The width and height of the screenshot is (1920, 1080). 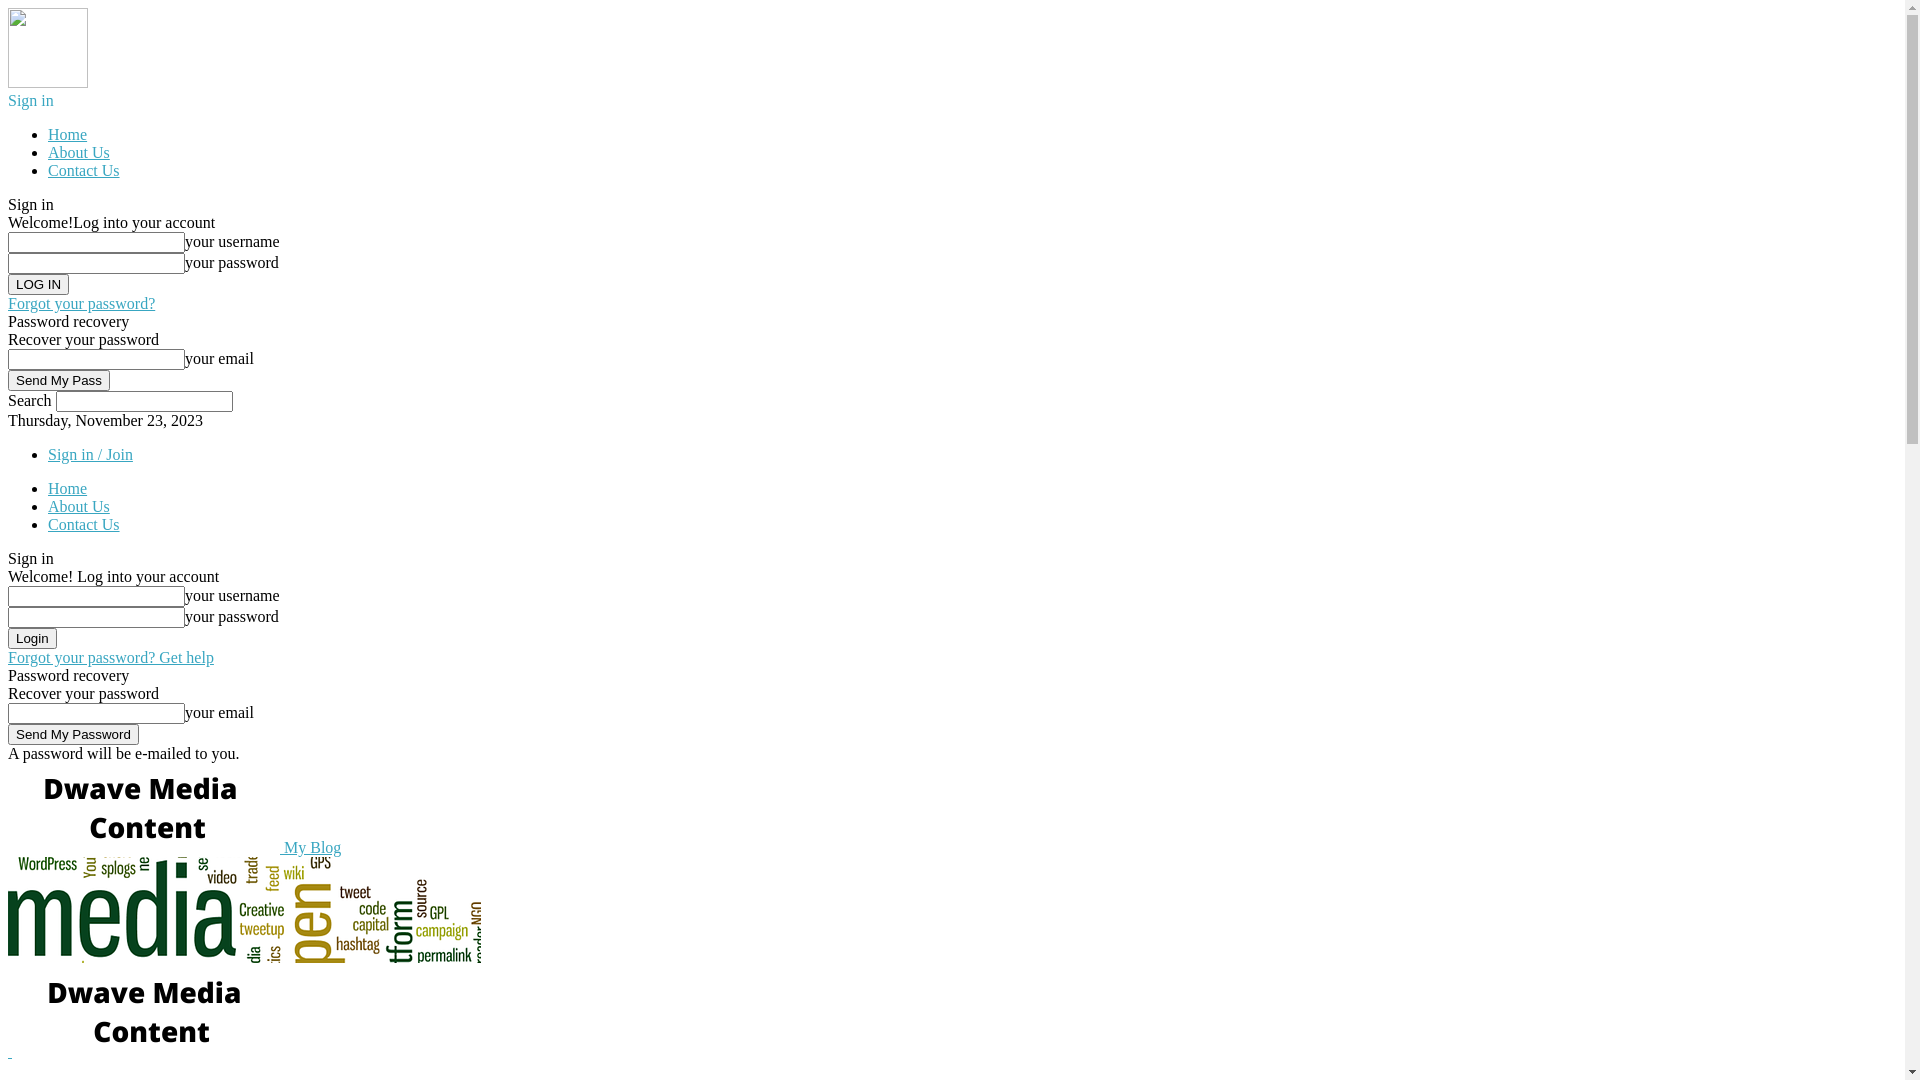 What do you see at coordinates (90, 454) in the screenshot?
I see `Sign in / Join` at bounding box center [90, 454].